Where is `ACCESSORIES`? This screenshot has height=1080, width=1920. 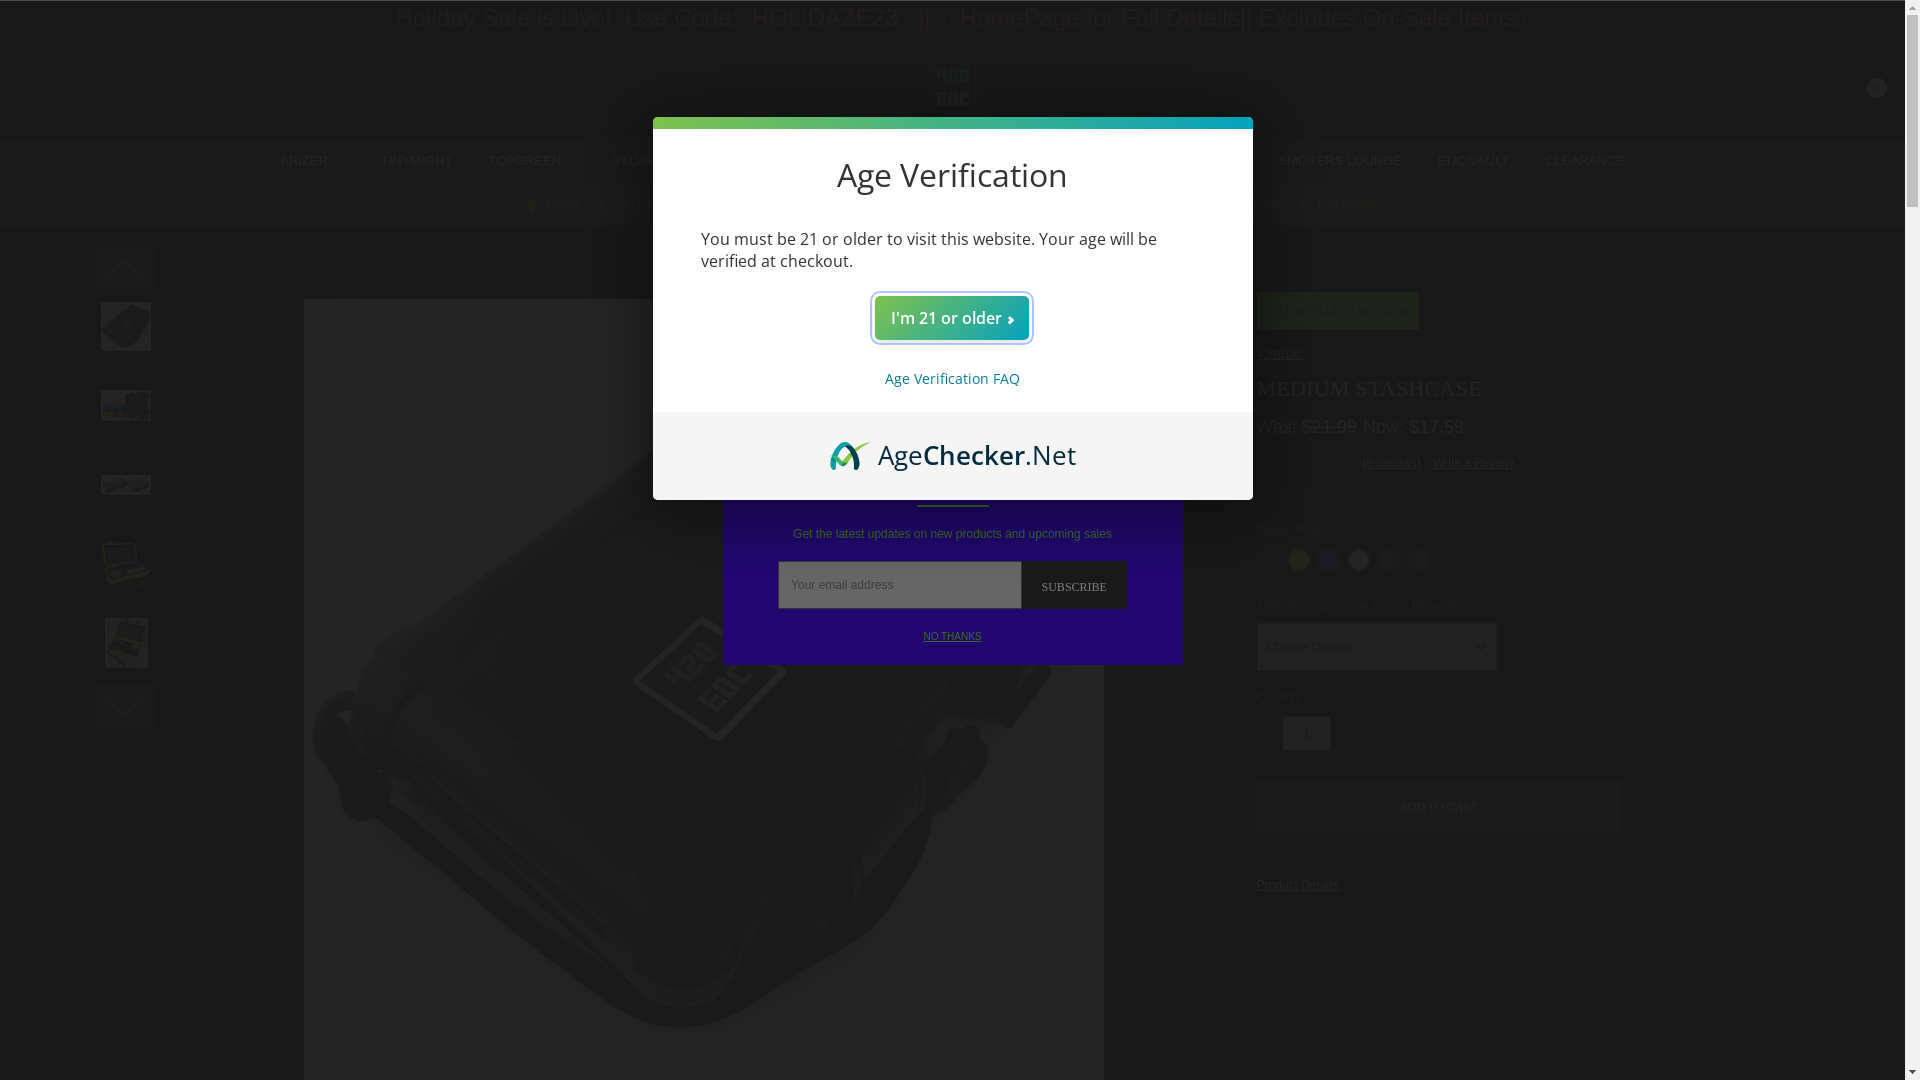
ACCESSORIES is located at coordinates (1188, 161).